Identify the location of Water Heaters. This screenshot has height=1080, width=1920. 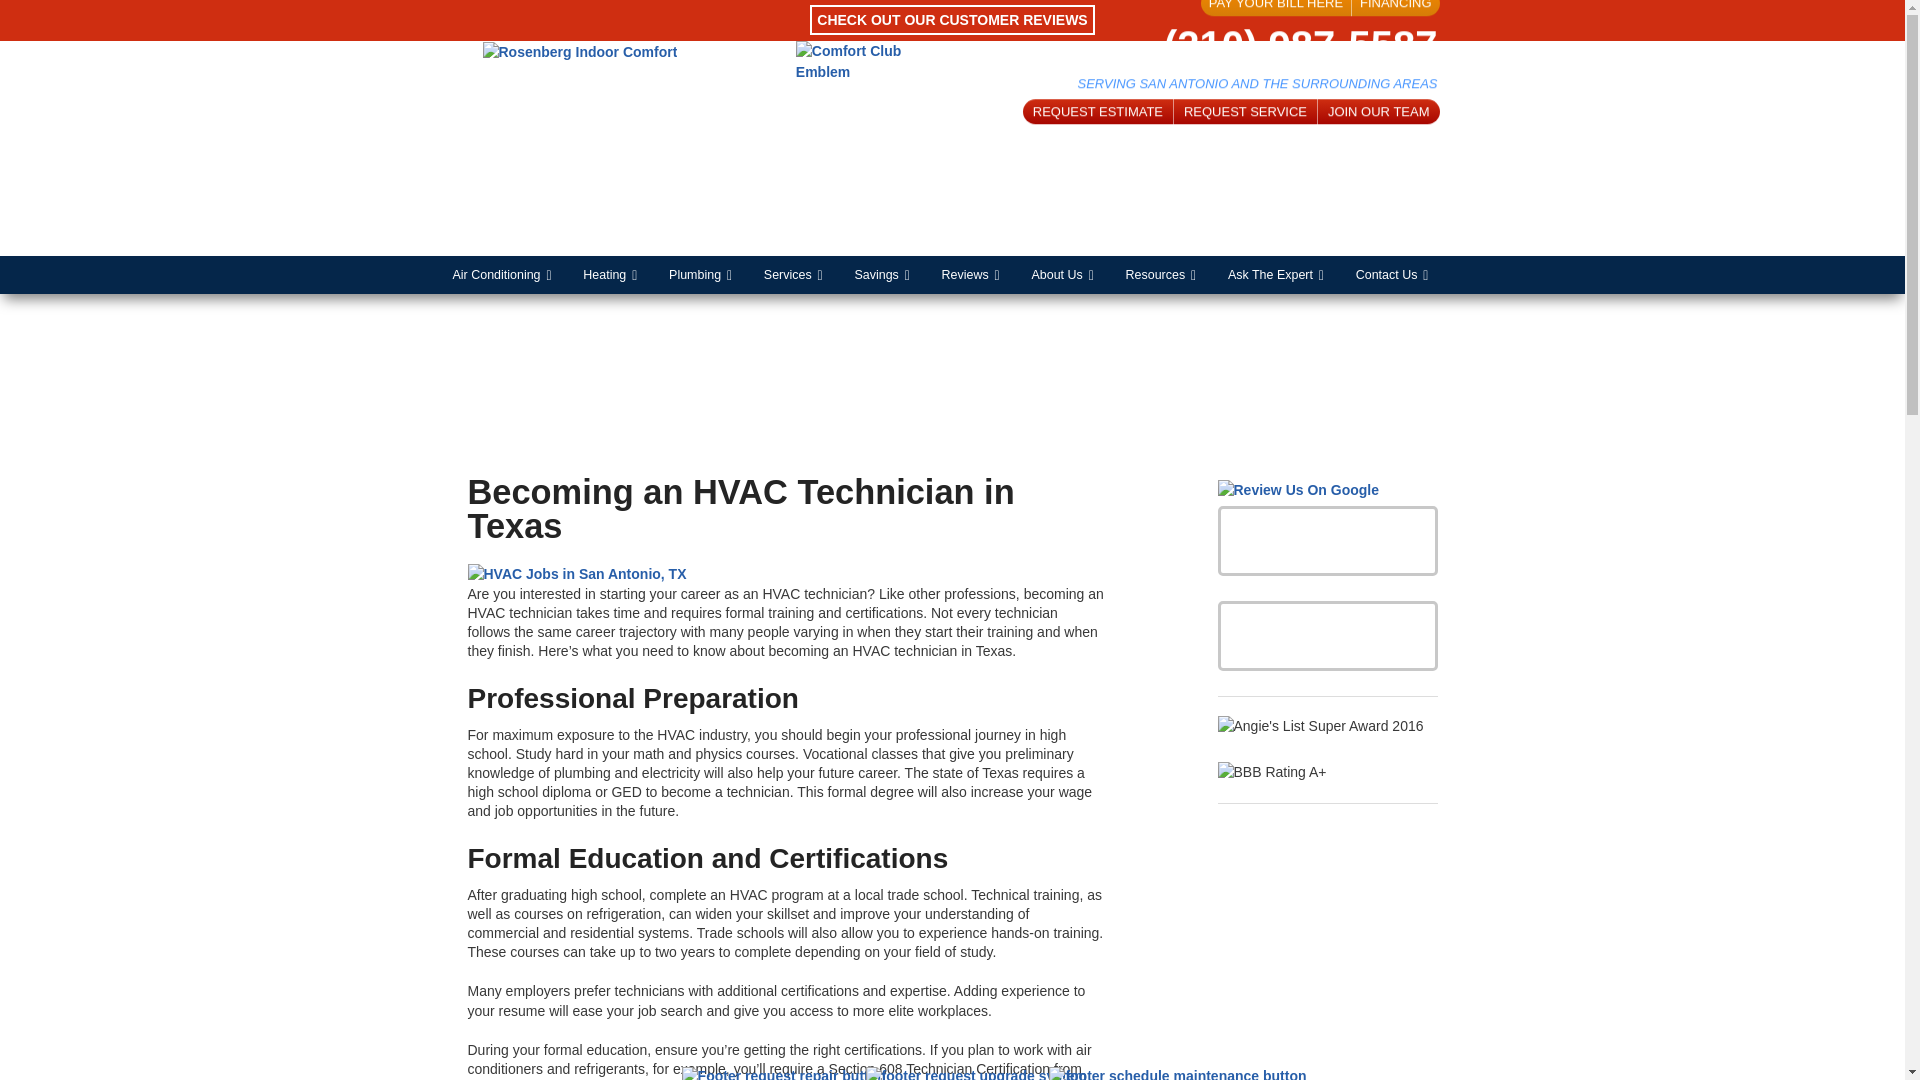
(712, 654).